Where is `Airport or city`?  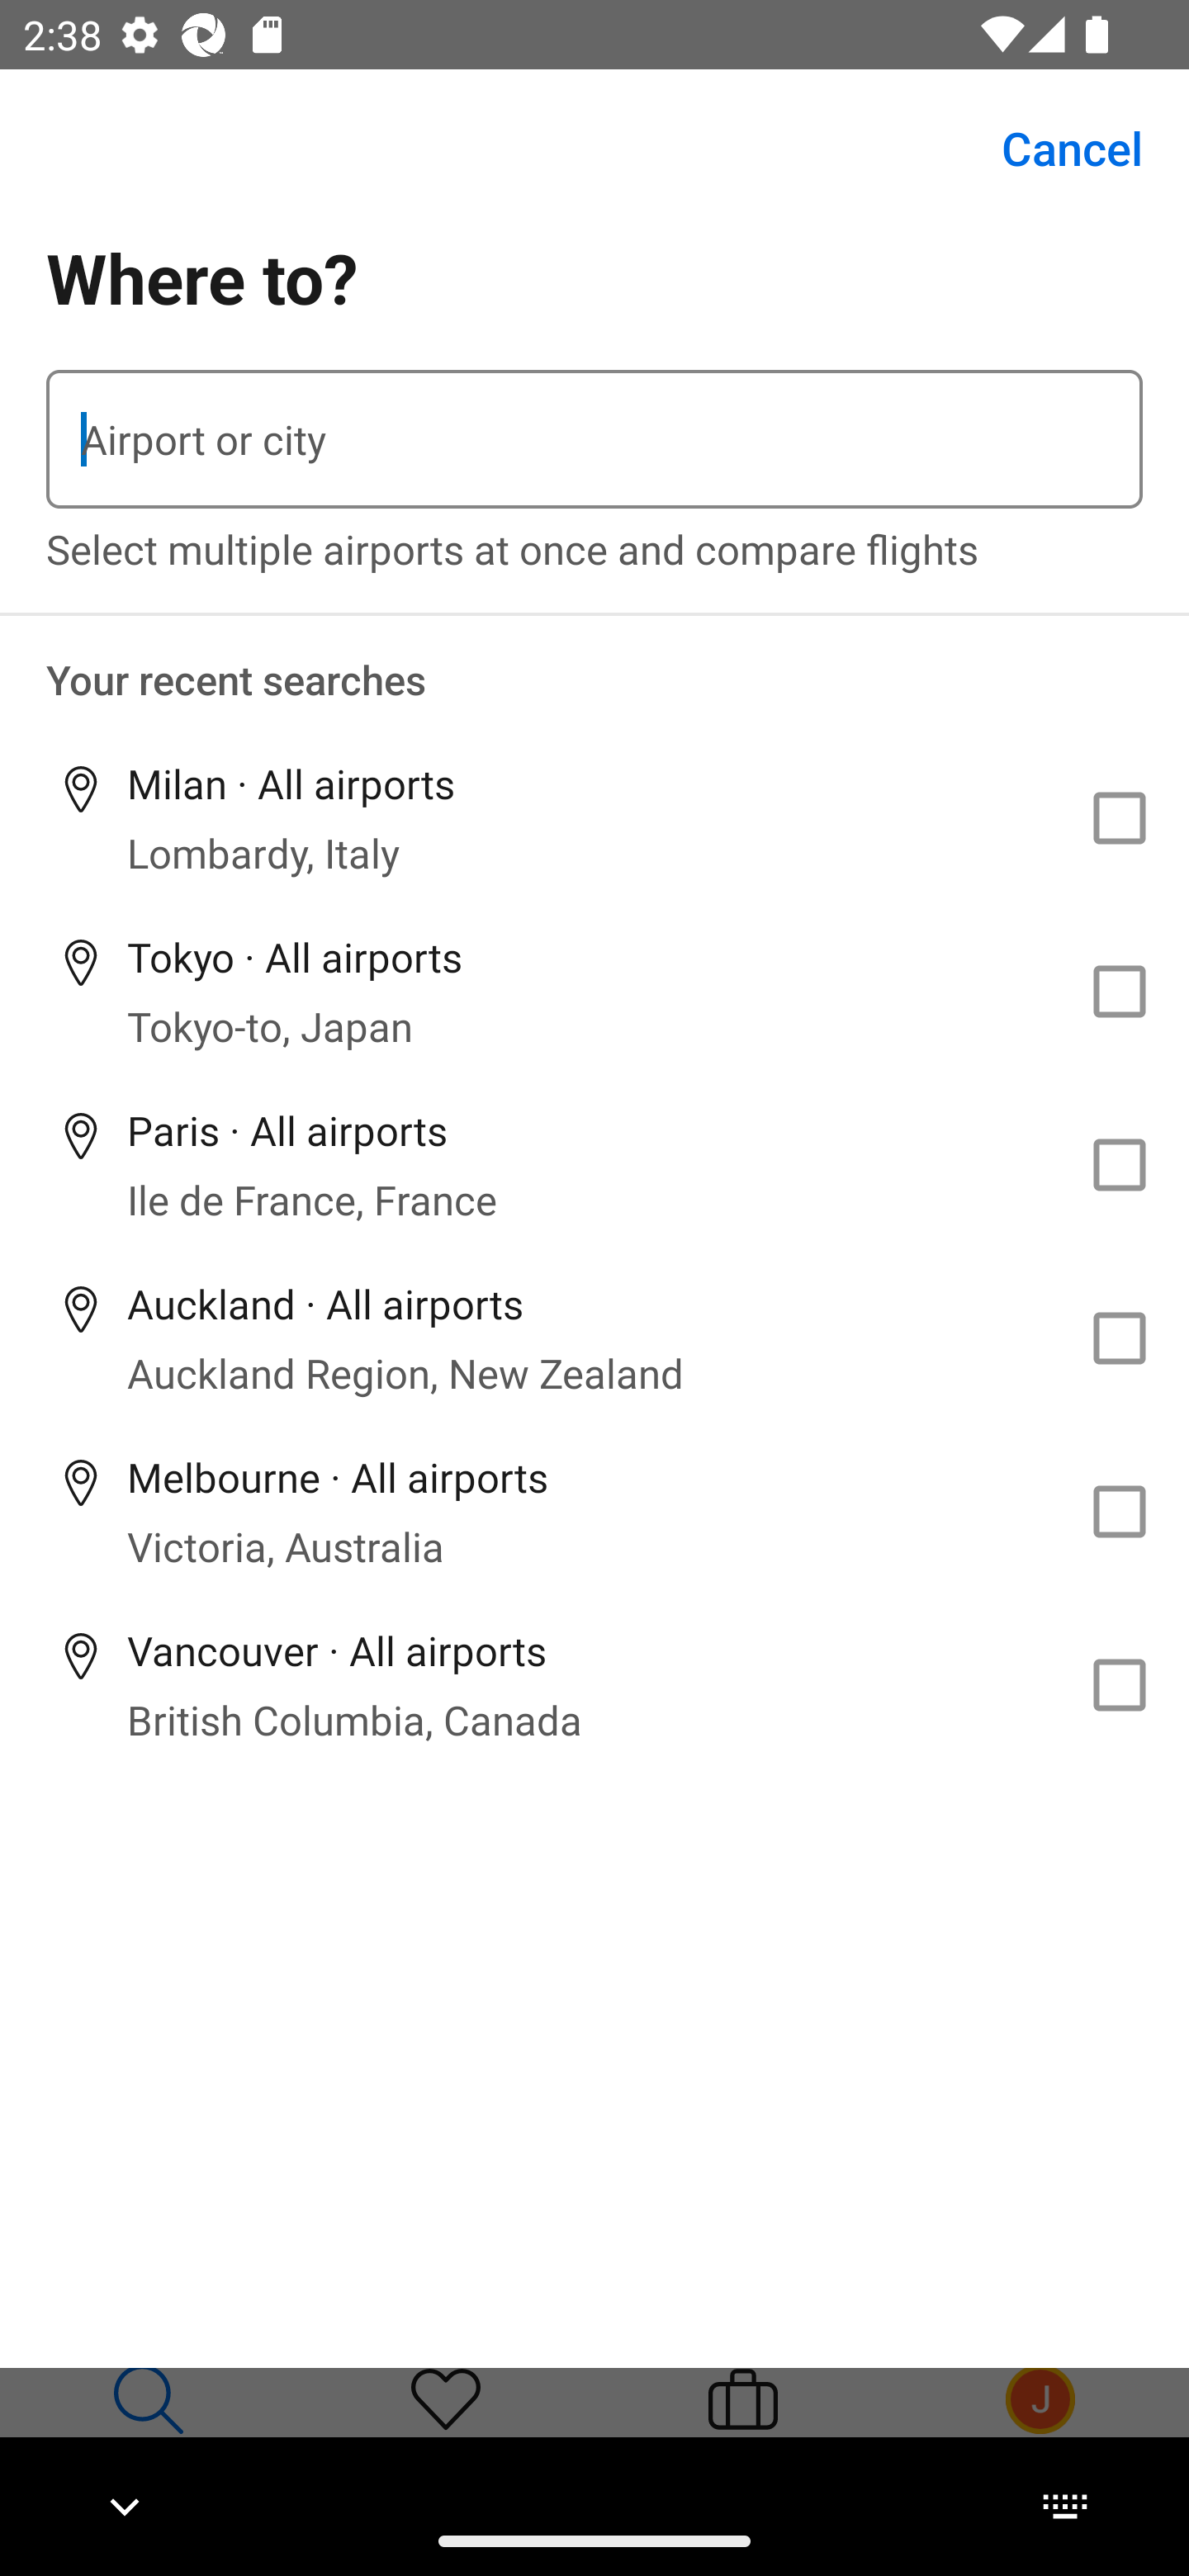 Airport or city is located at coordinates (594, 439).